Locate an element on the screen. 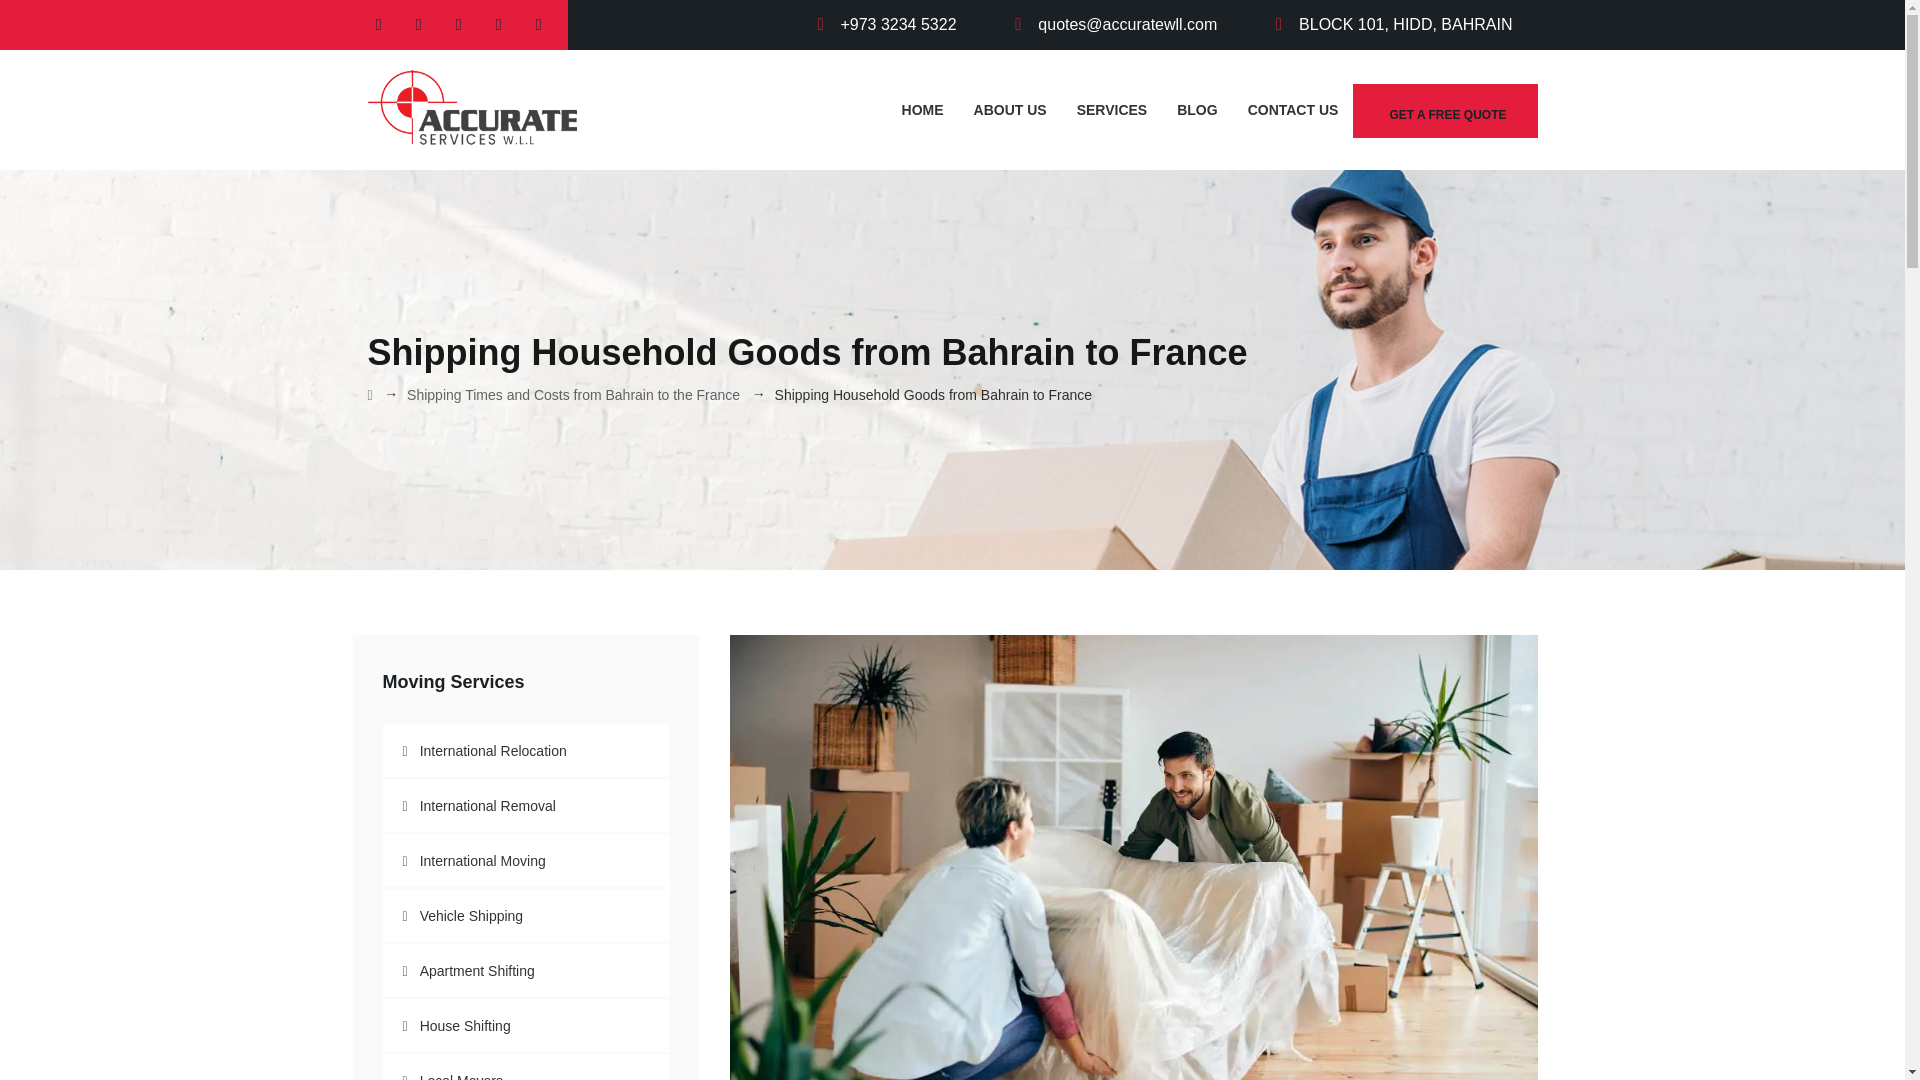 The image size is (1920, 1080). GET A FREE QUOTE is located at coordinates (1445, 111).